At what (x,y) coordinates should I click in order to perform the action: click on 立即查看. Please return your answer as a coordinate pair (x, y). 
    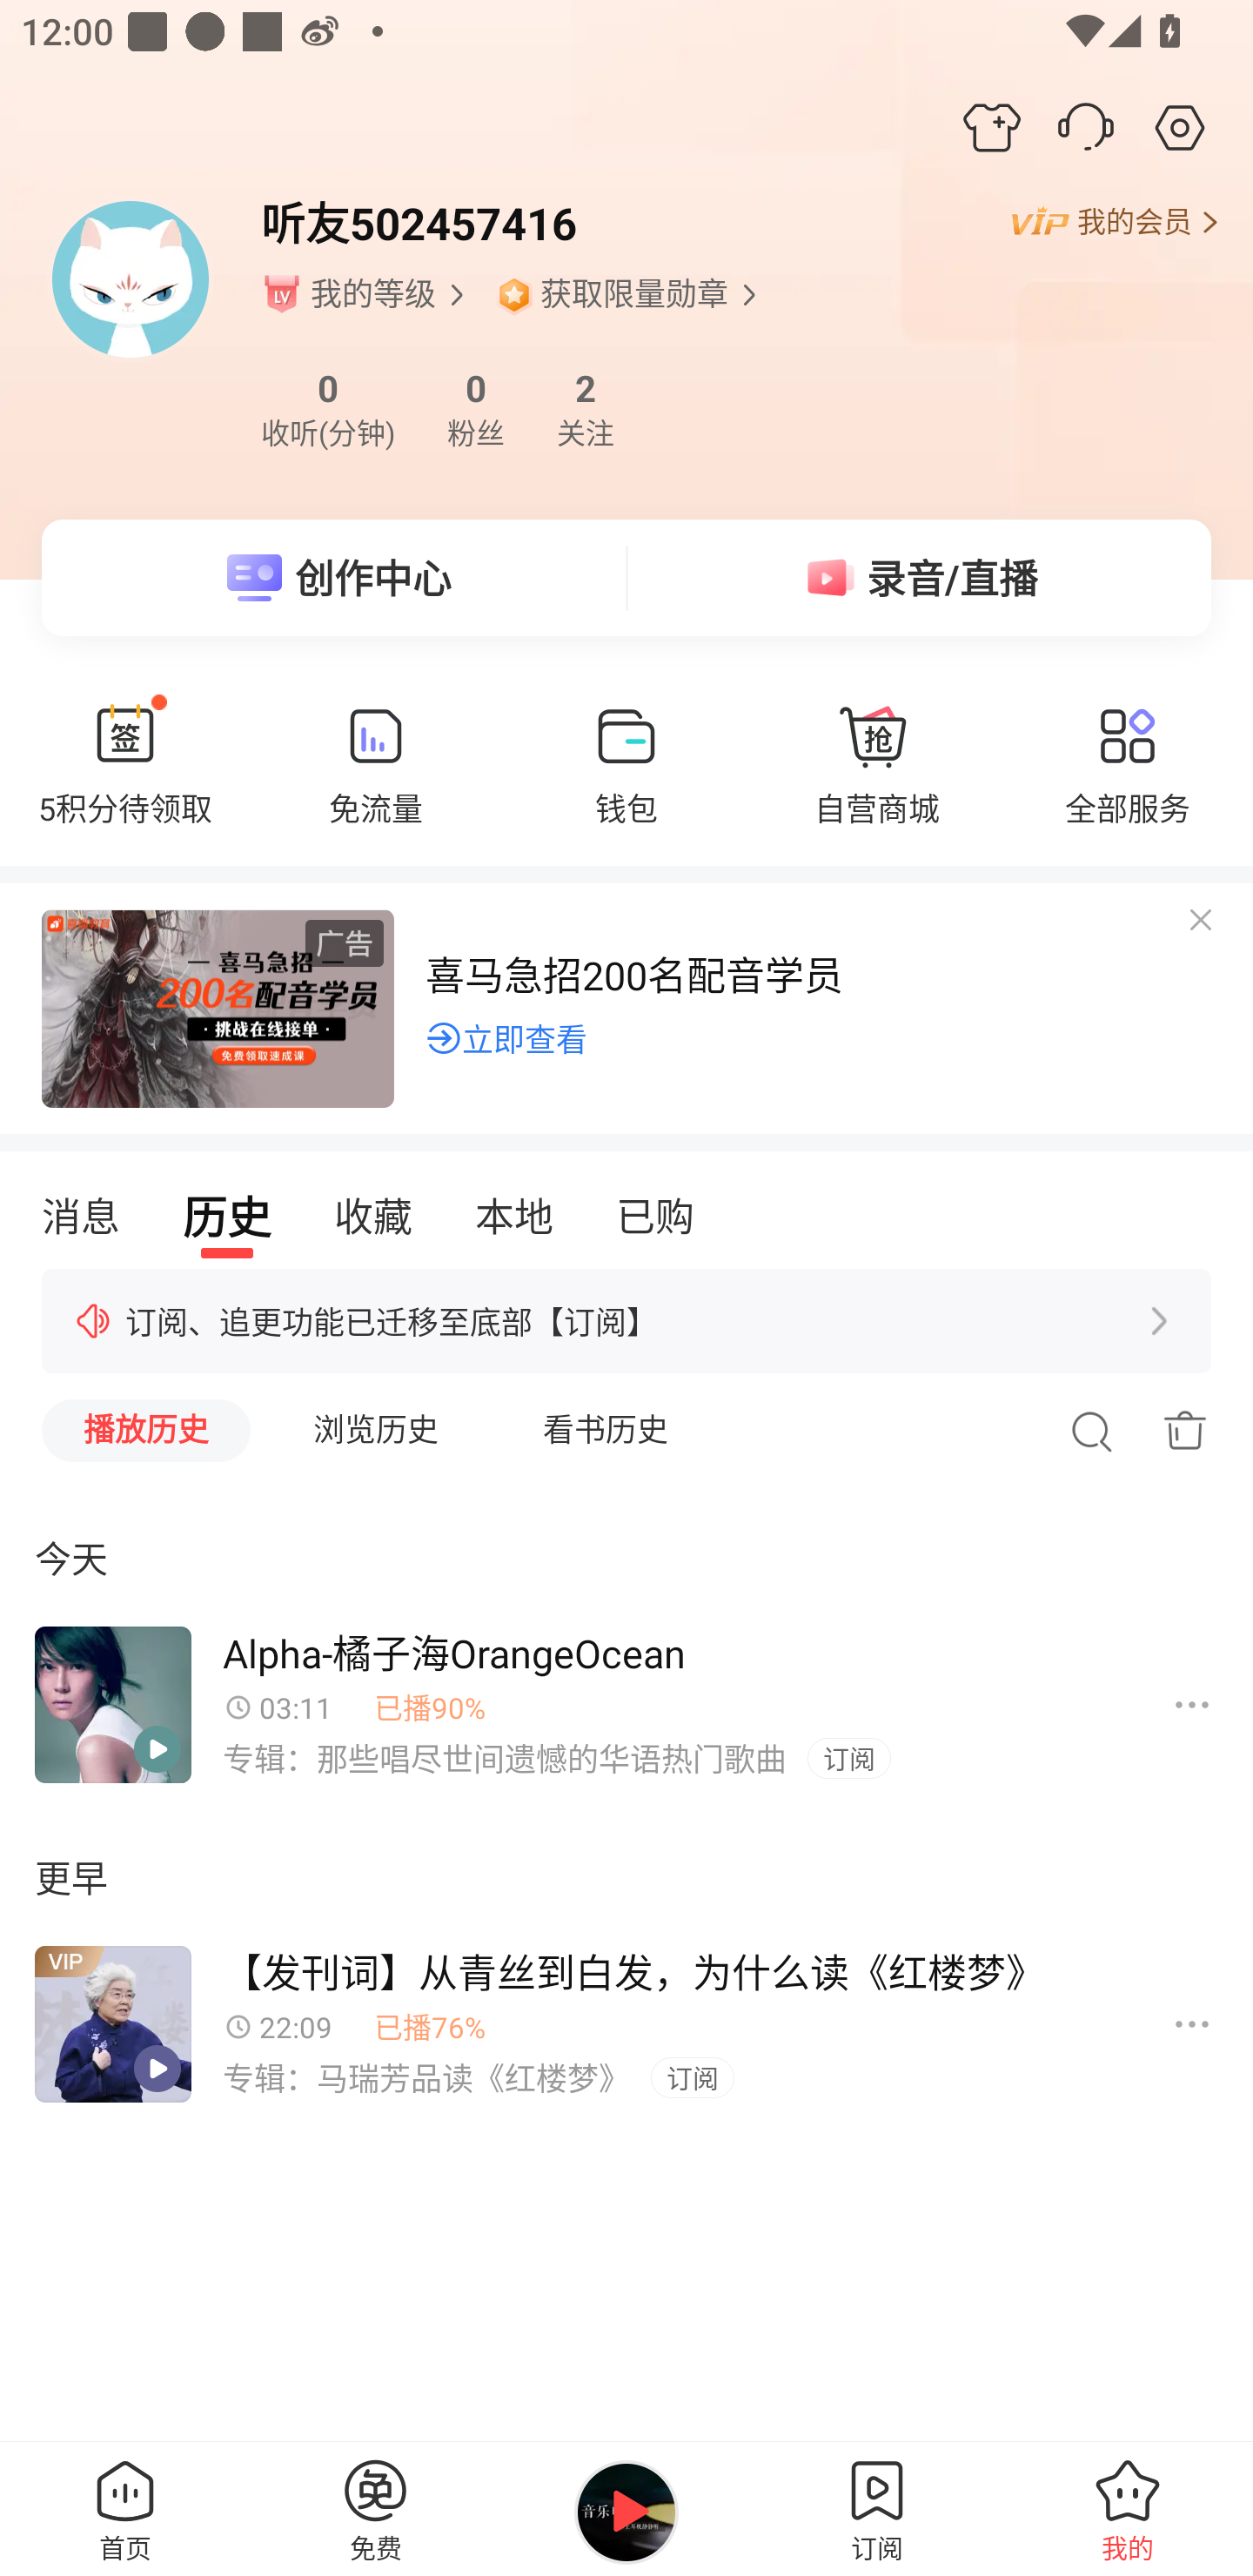
    Looking at the image, I should click on (506, 1037).